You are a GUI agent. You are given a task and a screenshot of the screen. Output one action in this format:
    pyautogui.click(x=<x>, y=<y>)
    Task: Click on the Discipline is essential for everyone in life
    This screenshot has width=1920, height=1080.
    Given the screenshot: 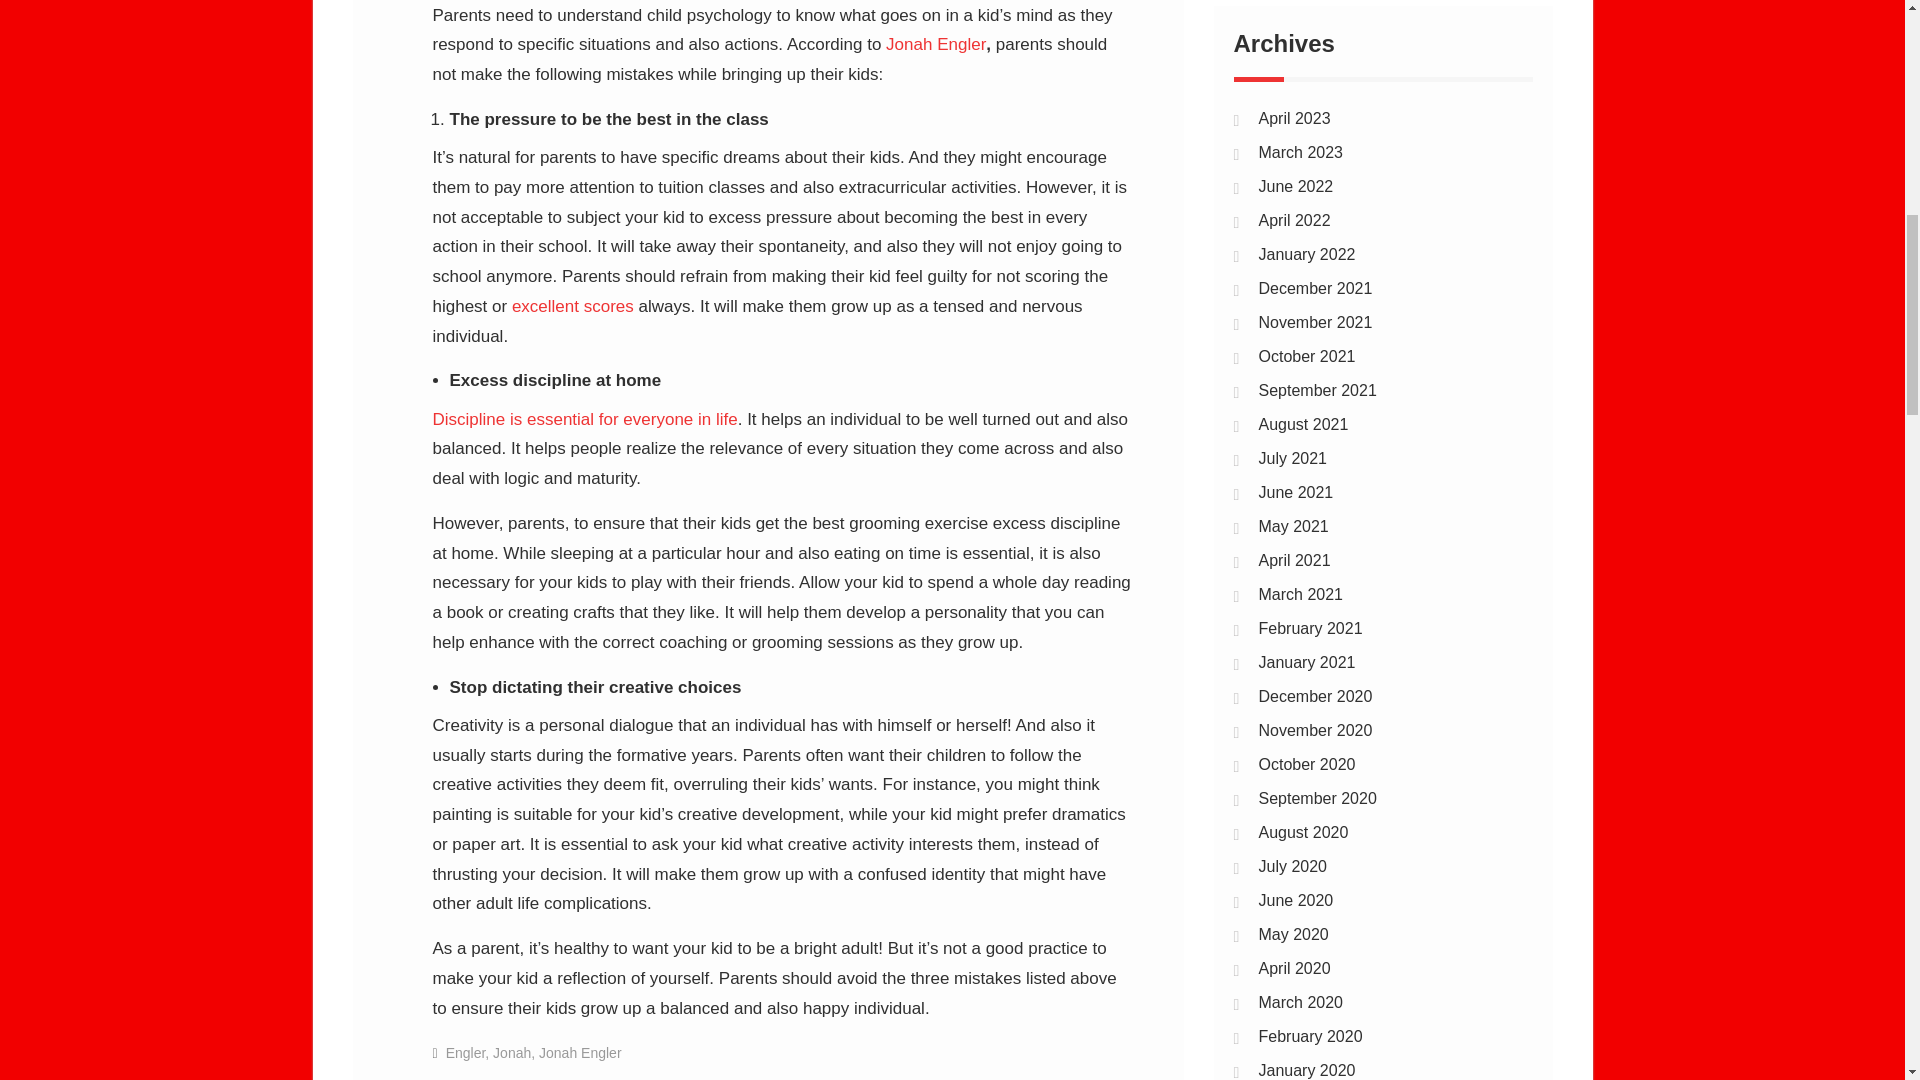 What is the action you would take?
    pyautogui.click(x=584, y=419)
    